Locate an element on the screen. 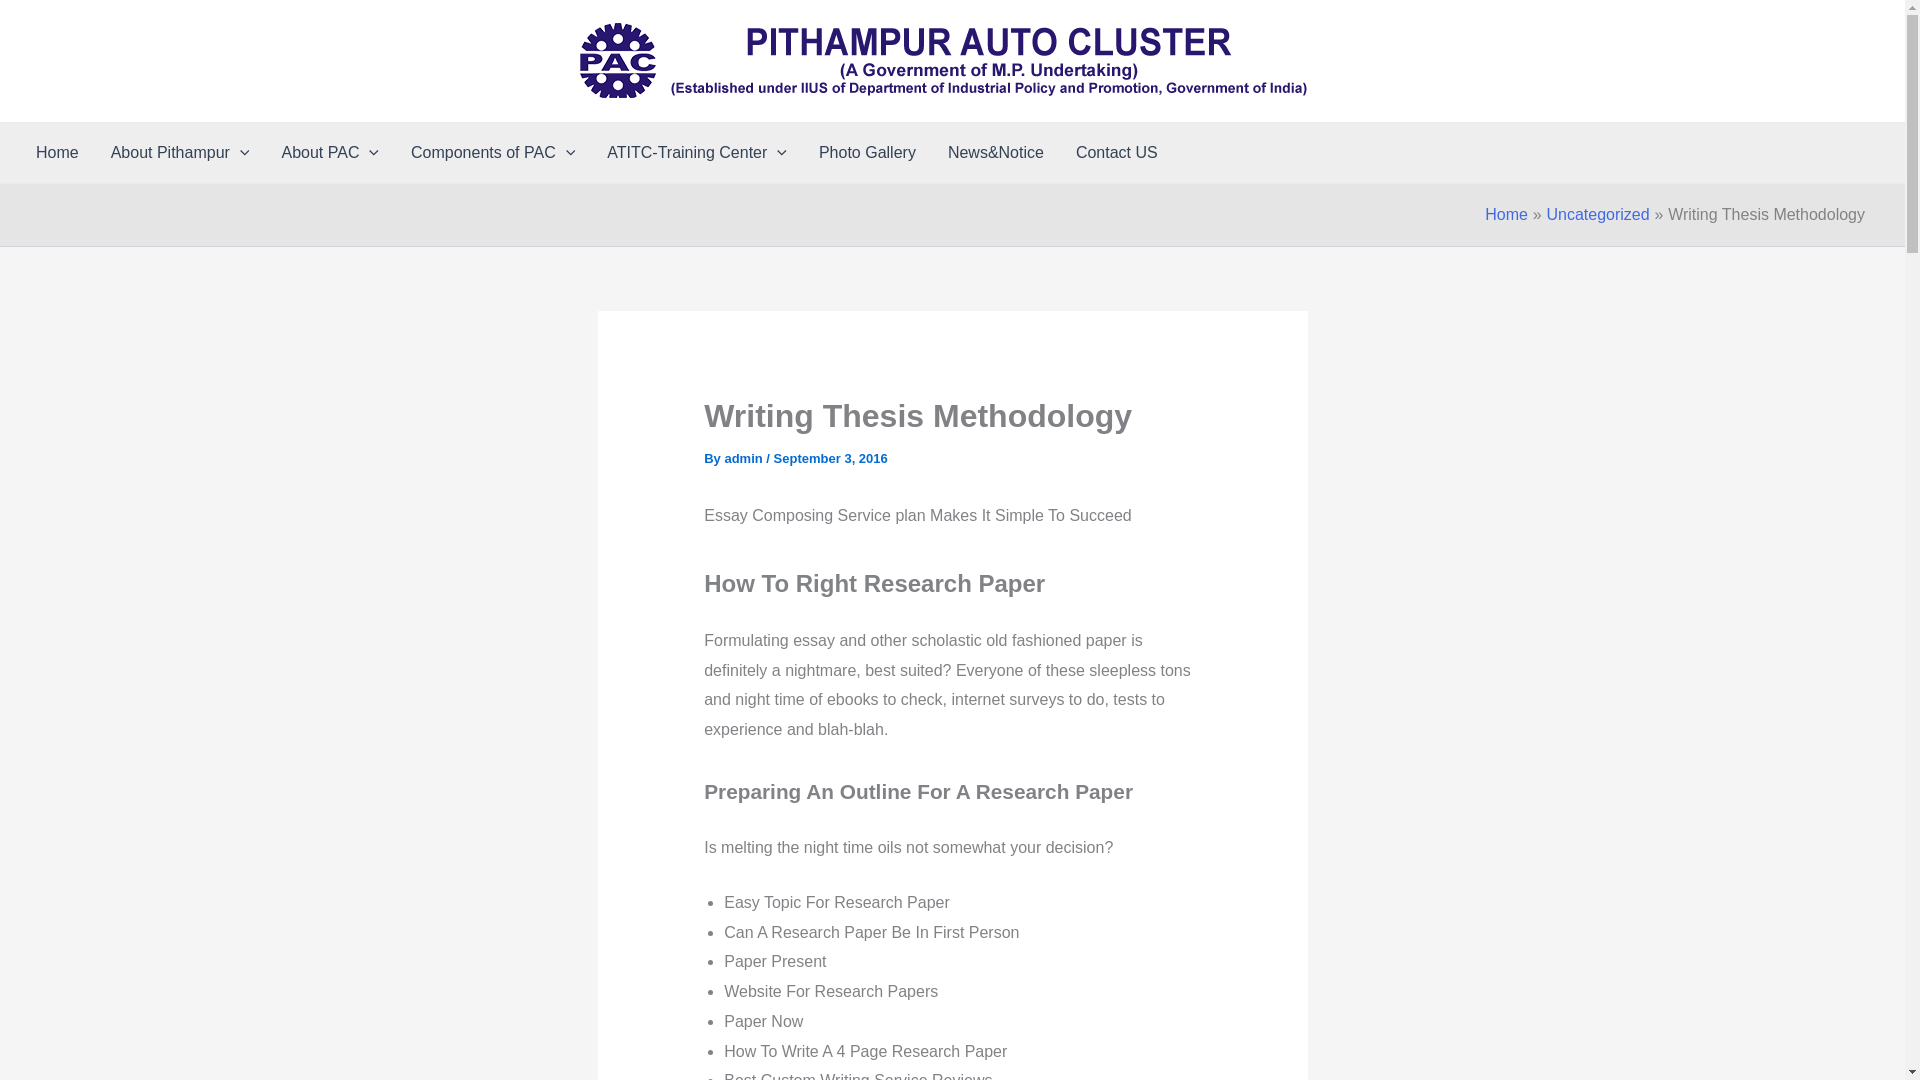  About PAC is located at coordinates (330, 152).